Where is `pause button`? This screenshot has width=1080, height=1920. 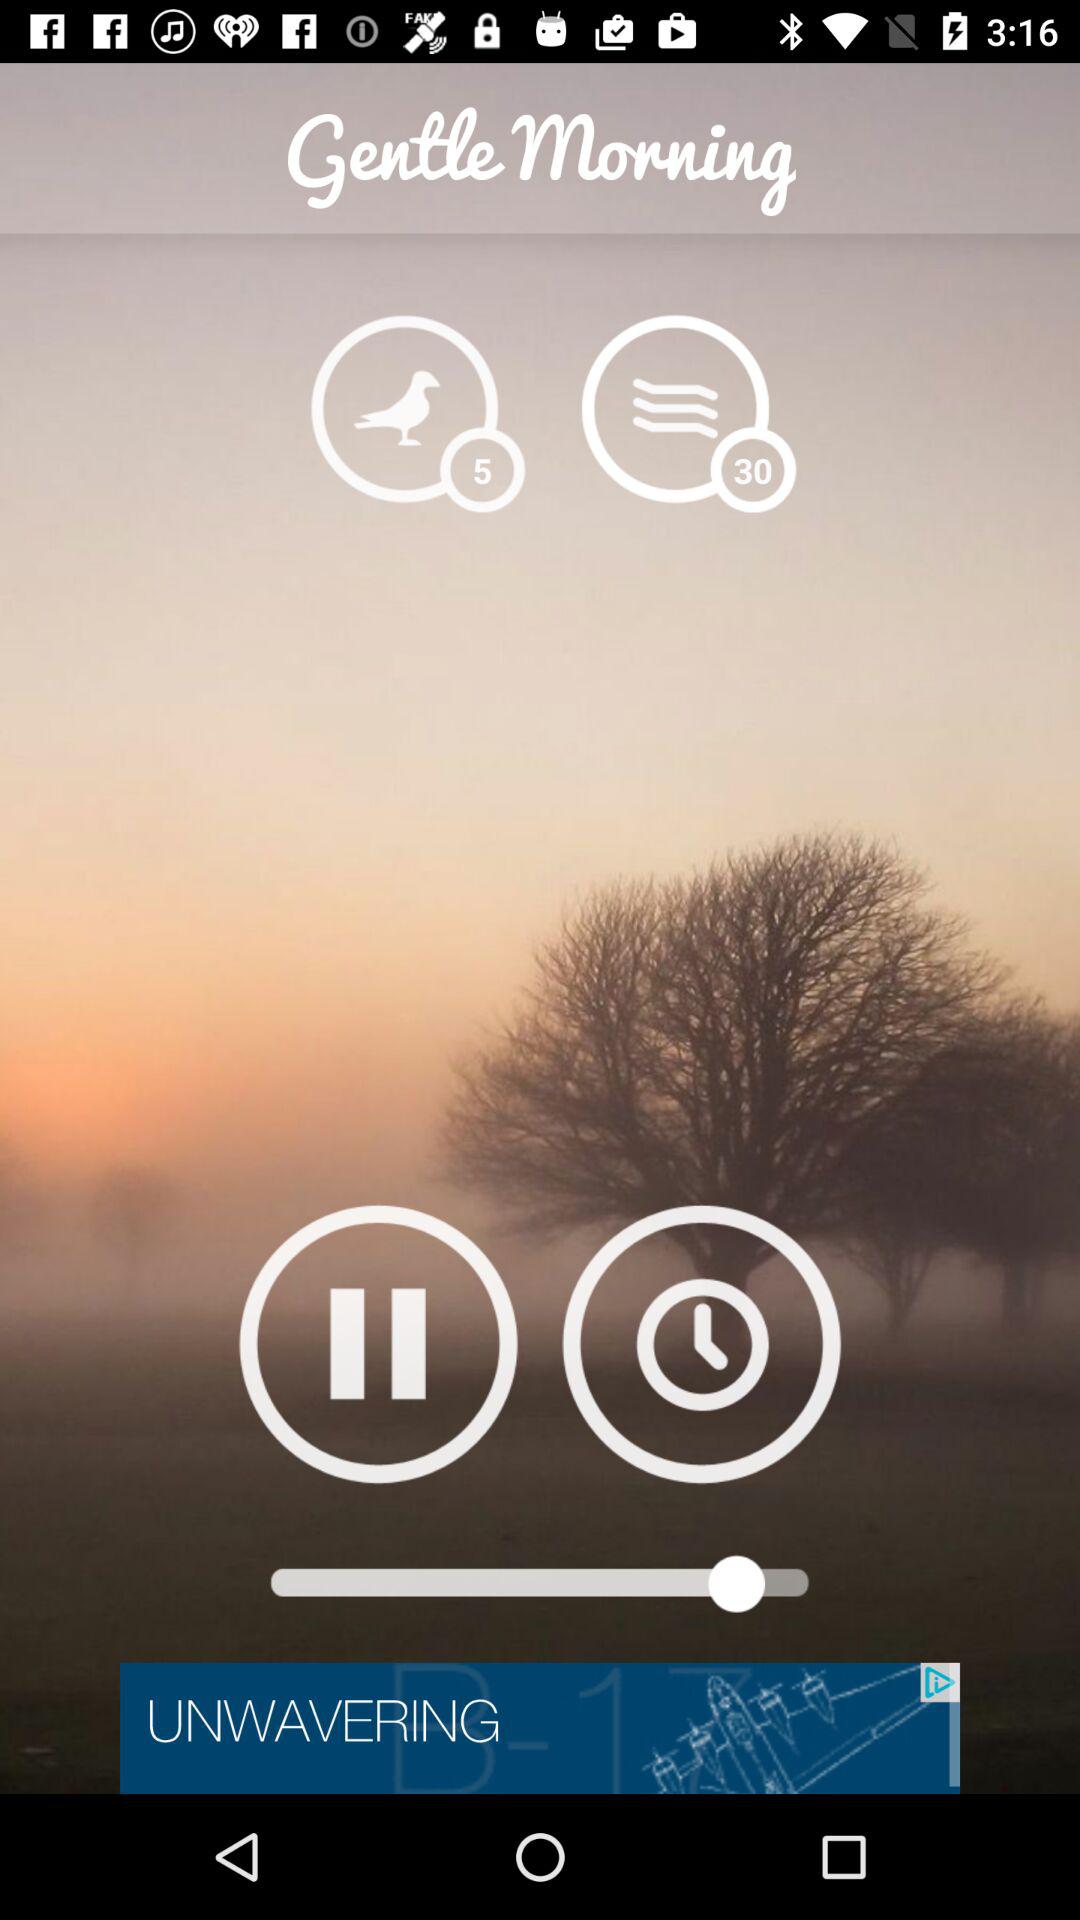 pause button is located at coordinates (378, 1344).